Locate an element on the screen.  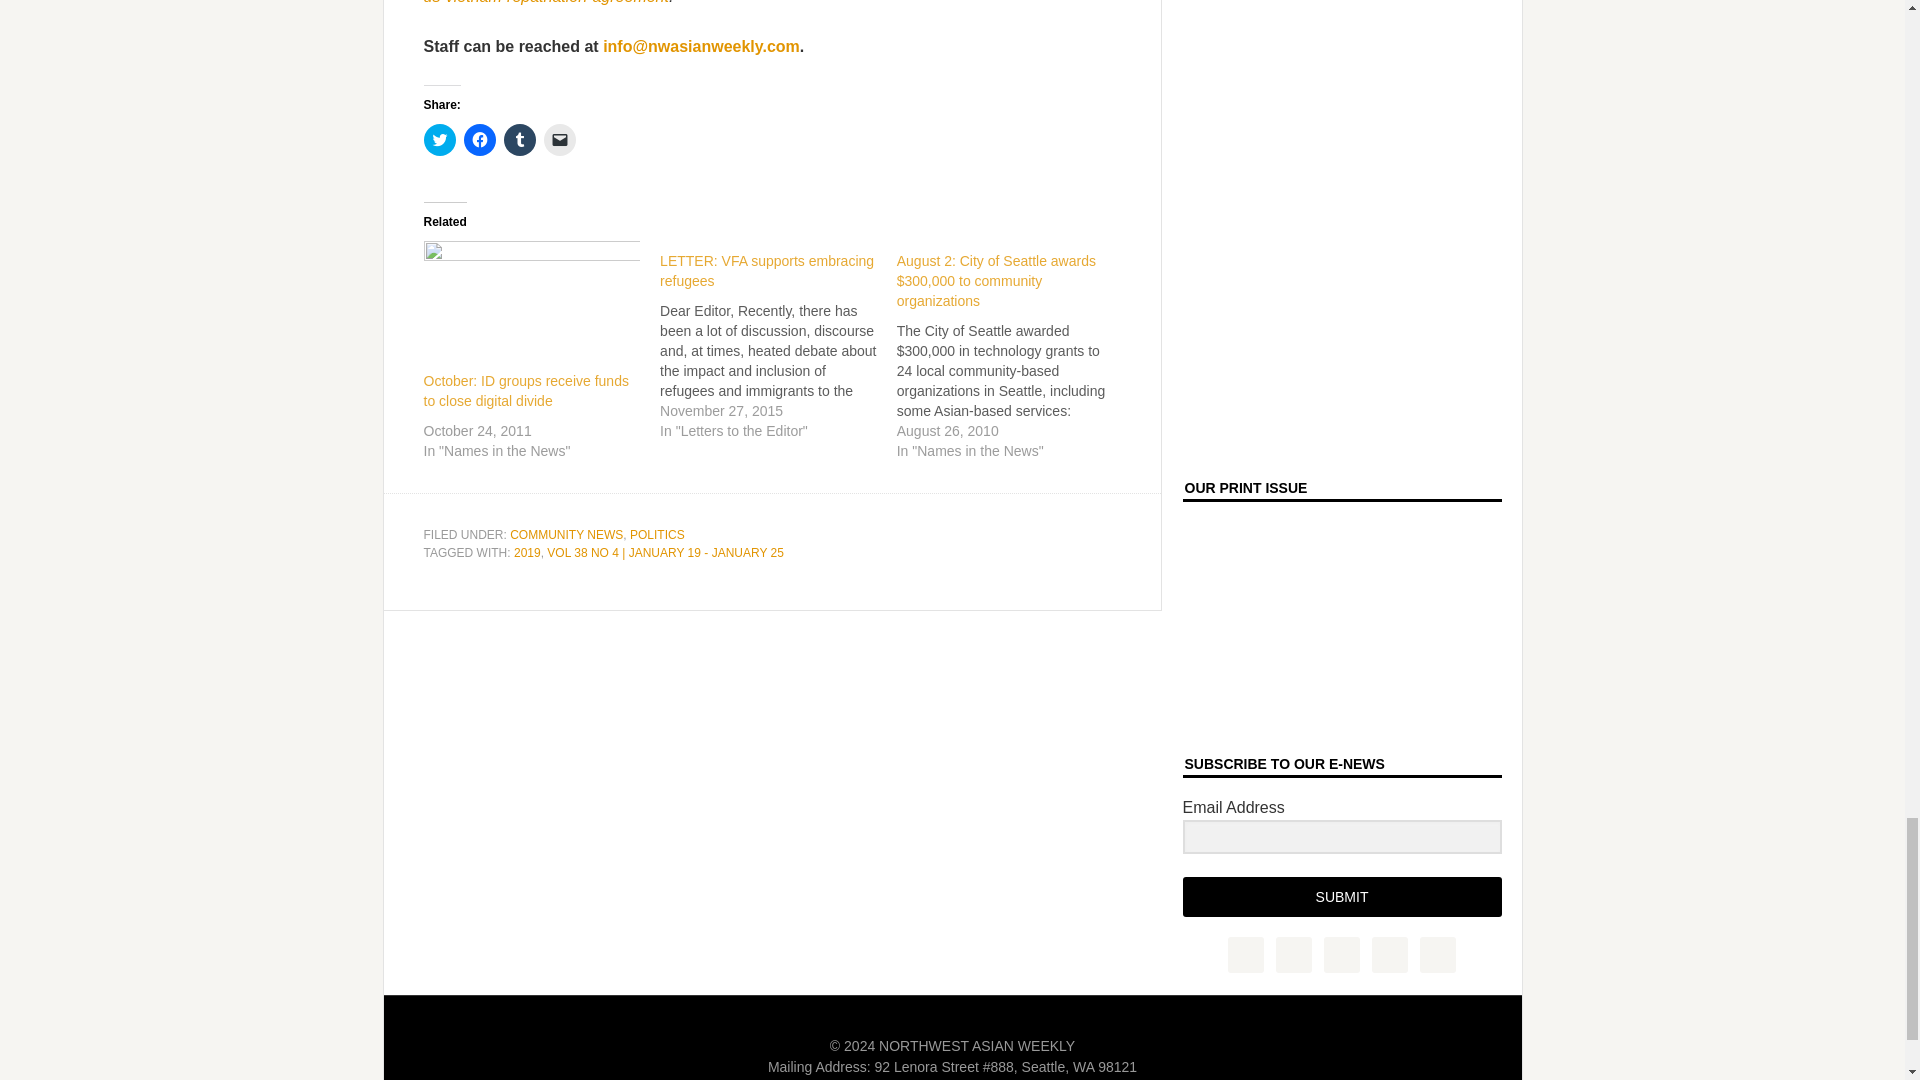
October: ID groups receive funds to close digital divide is located at coordinates (532, 302).